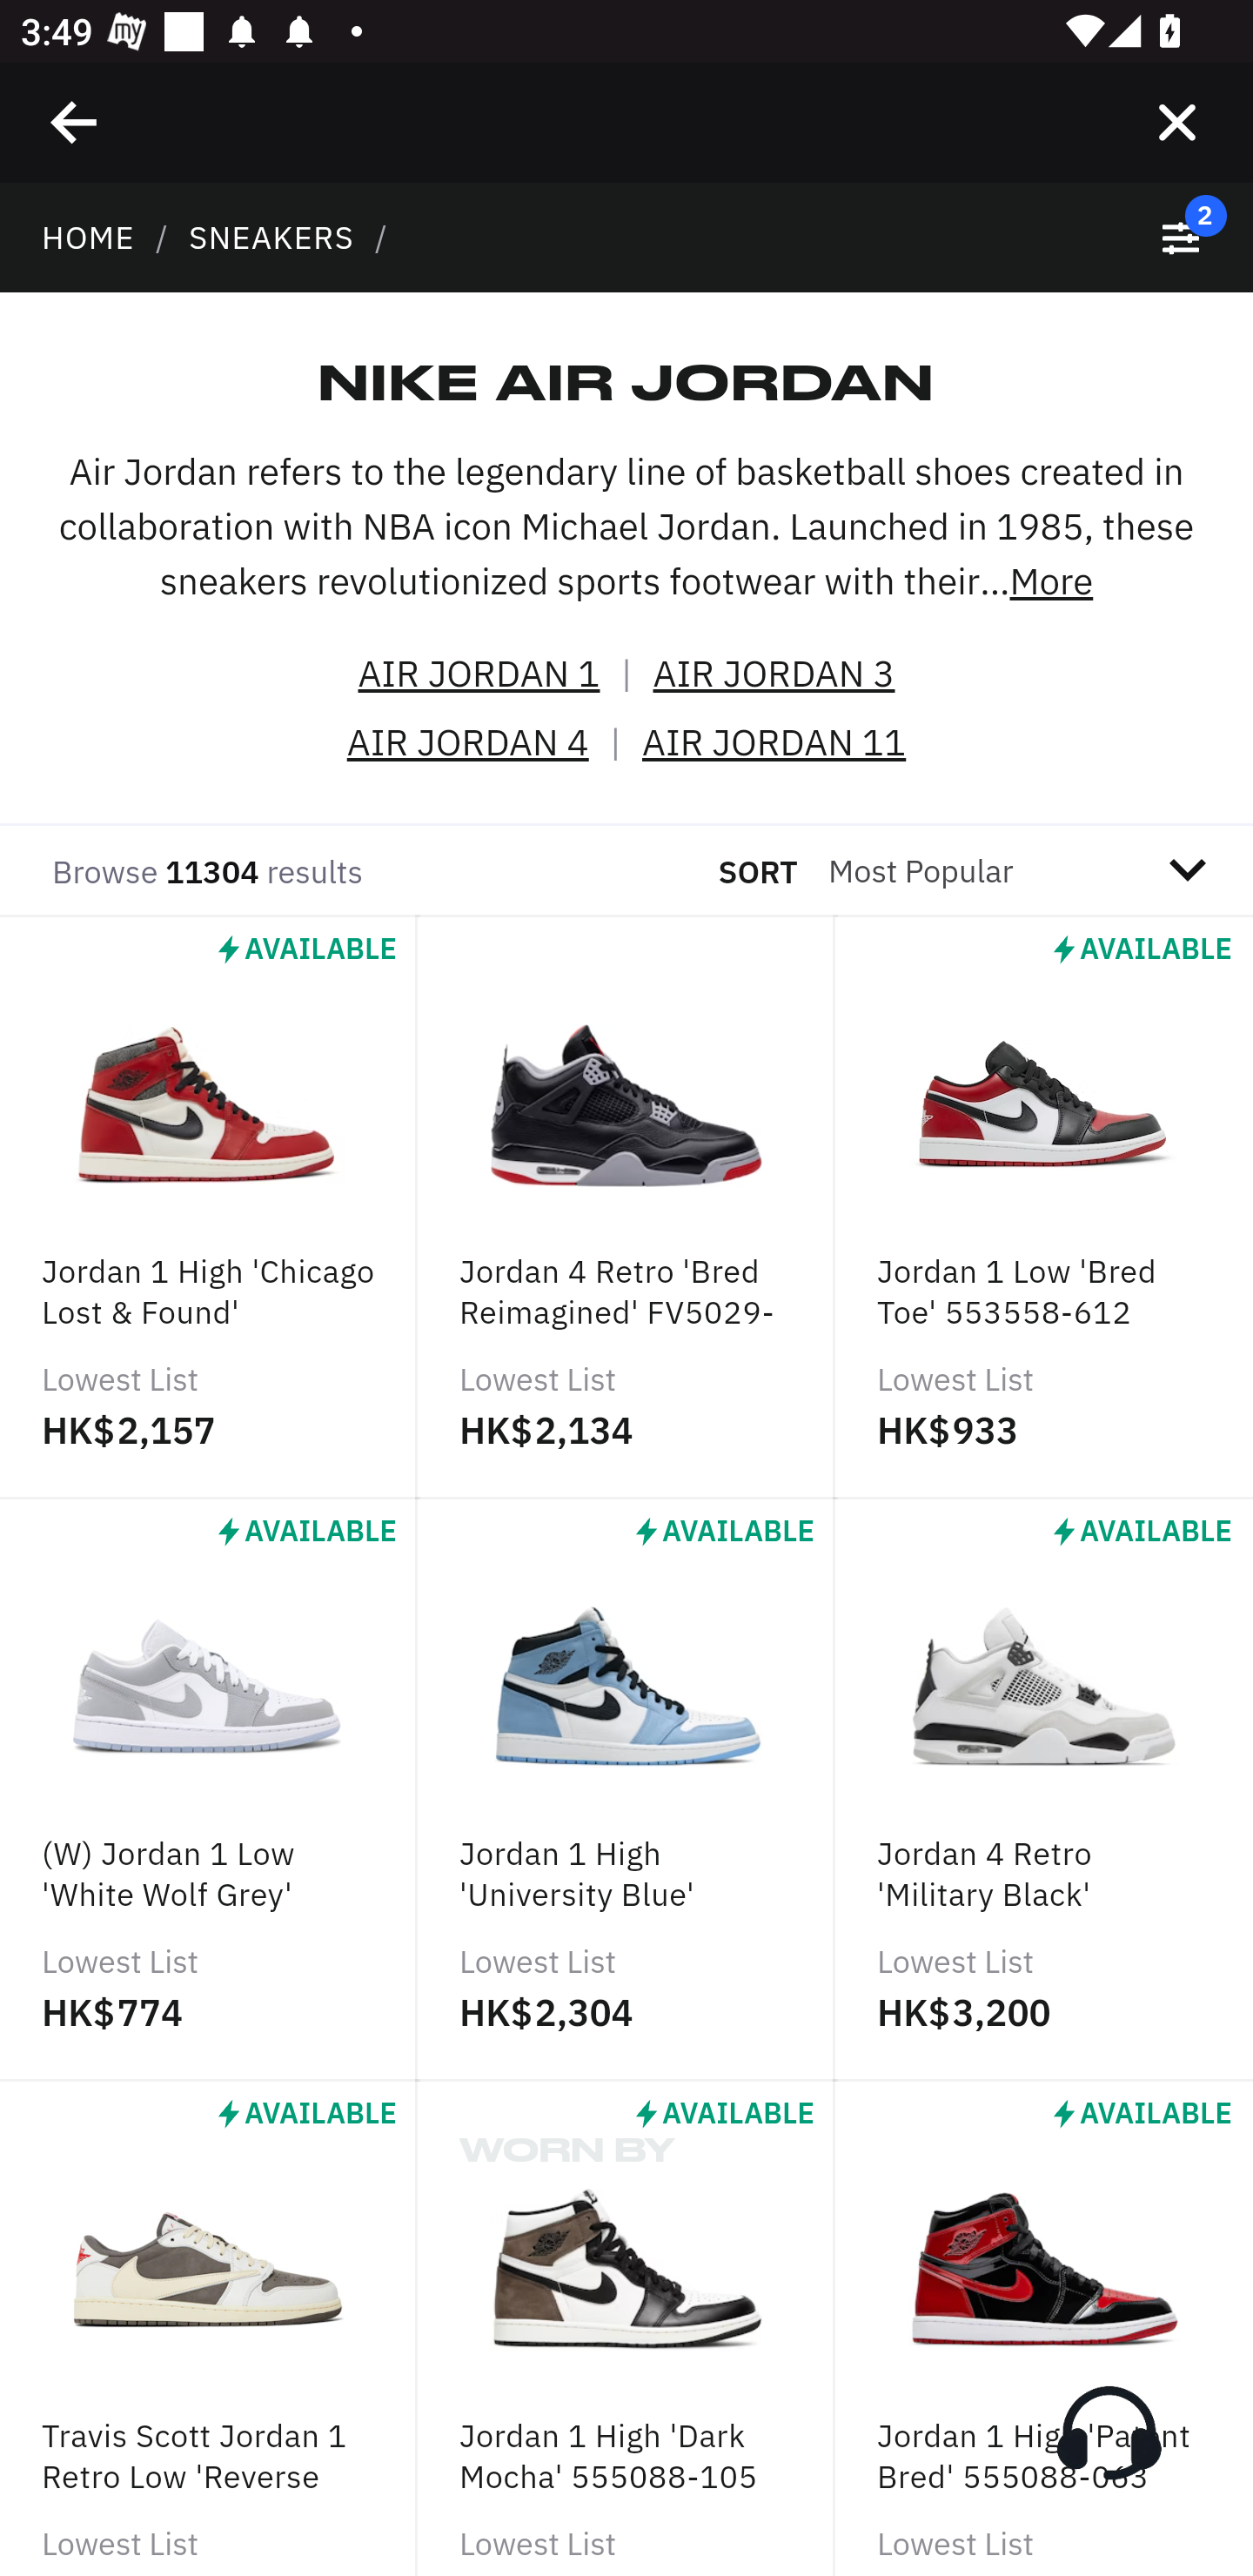  Describe the element at coordinates (271, 237) in the screenshot. I see `SNEAKERS` at that location.